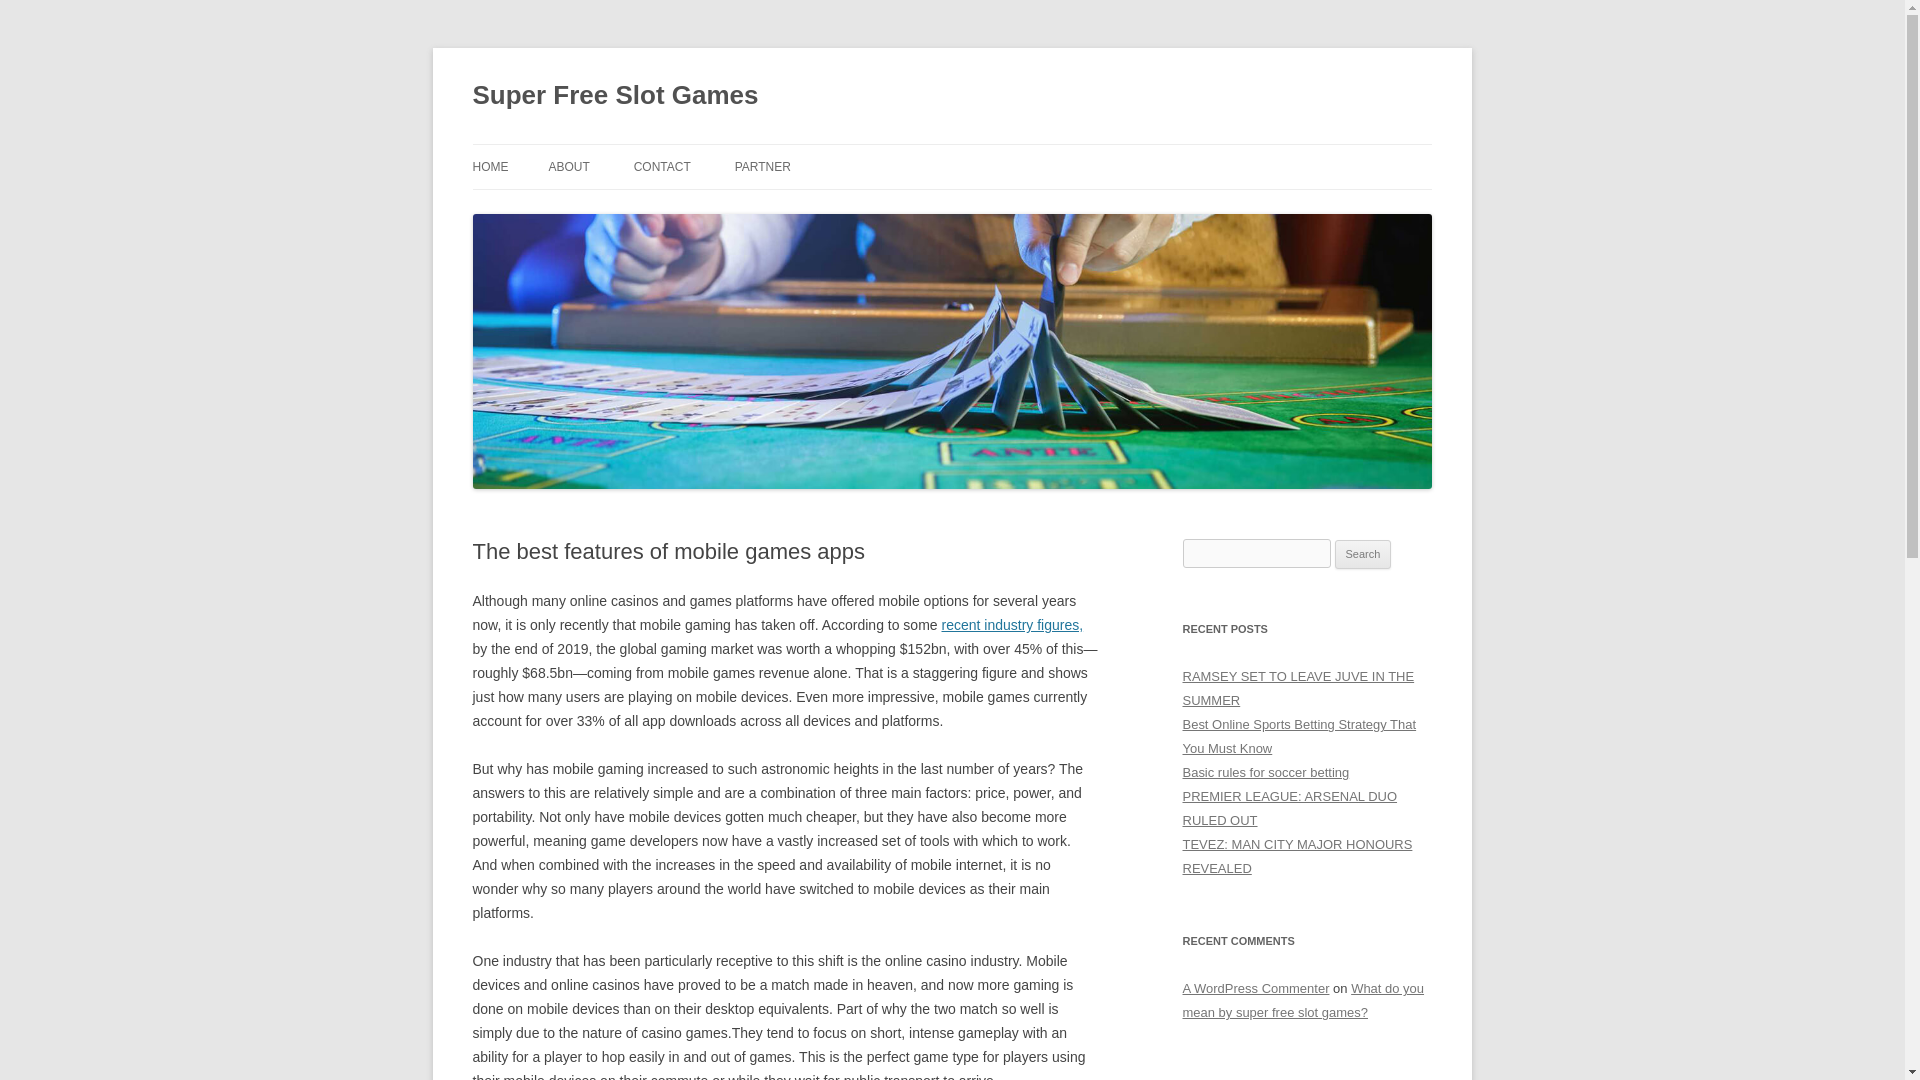 This screenshot has height=1080, width=1920. Describe the element at coordinates (1363, 555) in the screenshot. I see `Search` at that location.